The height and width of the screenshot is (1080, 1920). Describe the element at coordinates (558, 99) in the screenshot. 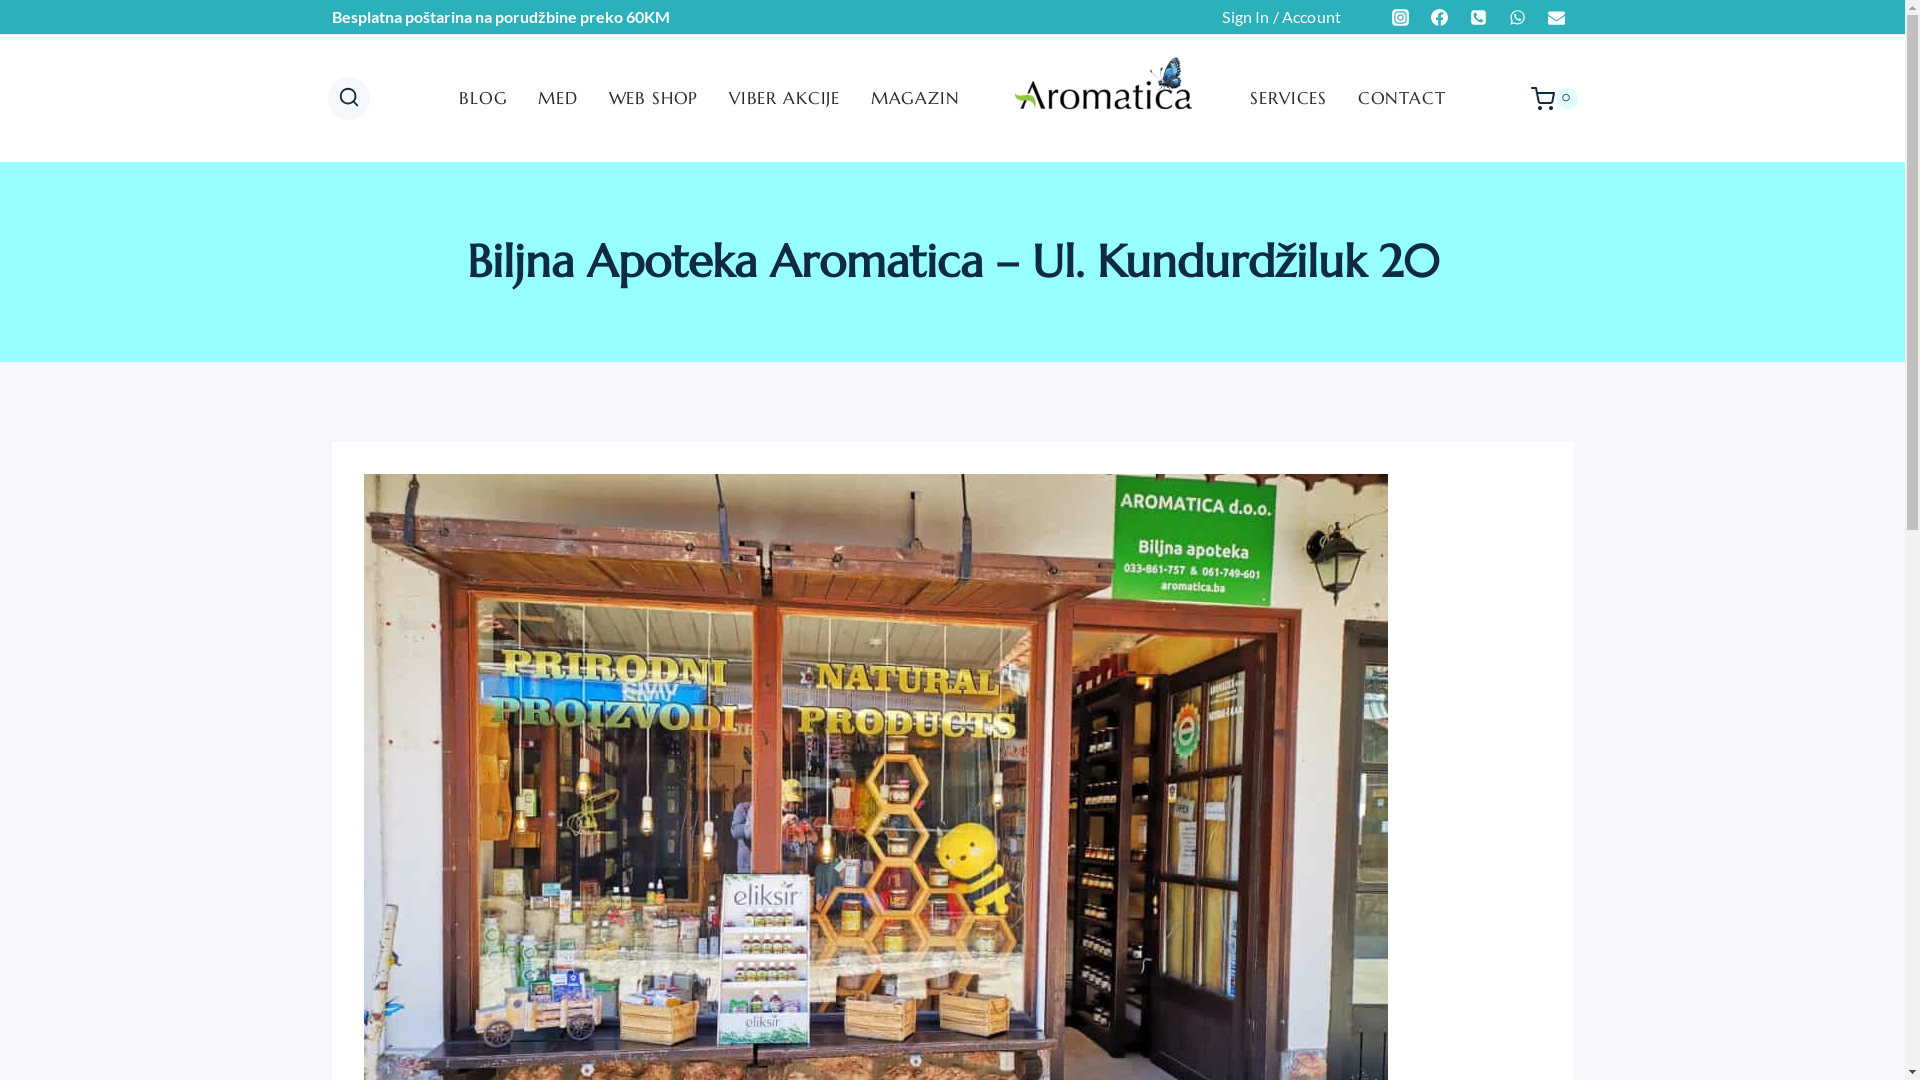

I see `MED` at that location.